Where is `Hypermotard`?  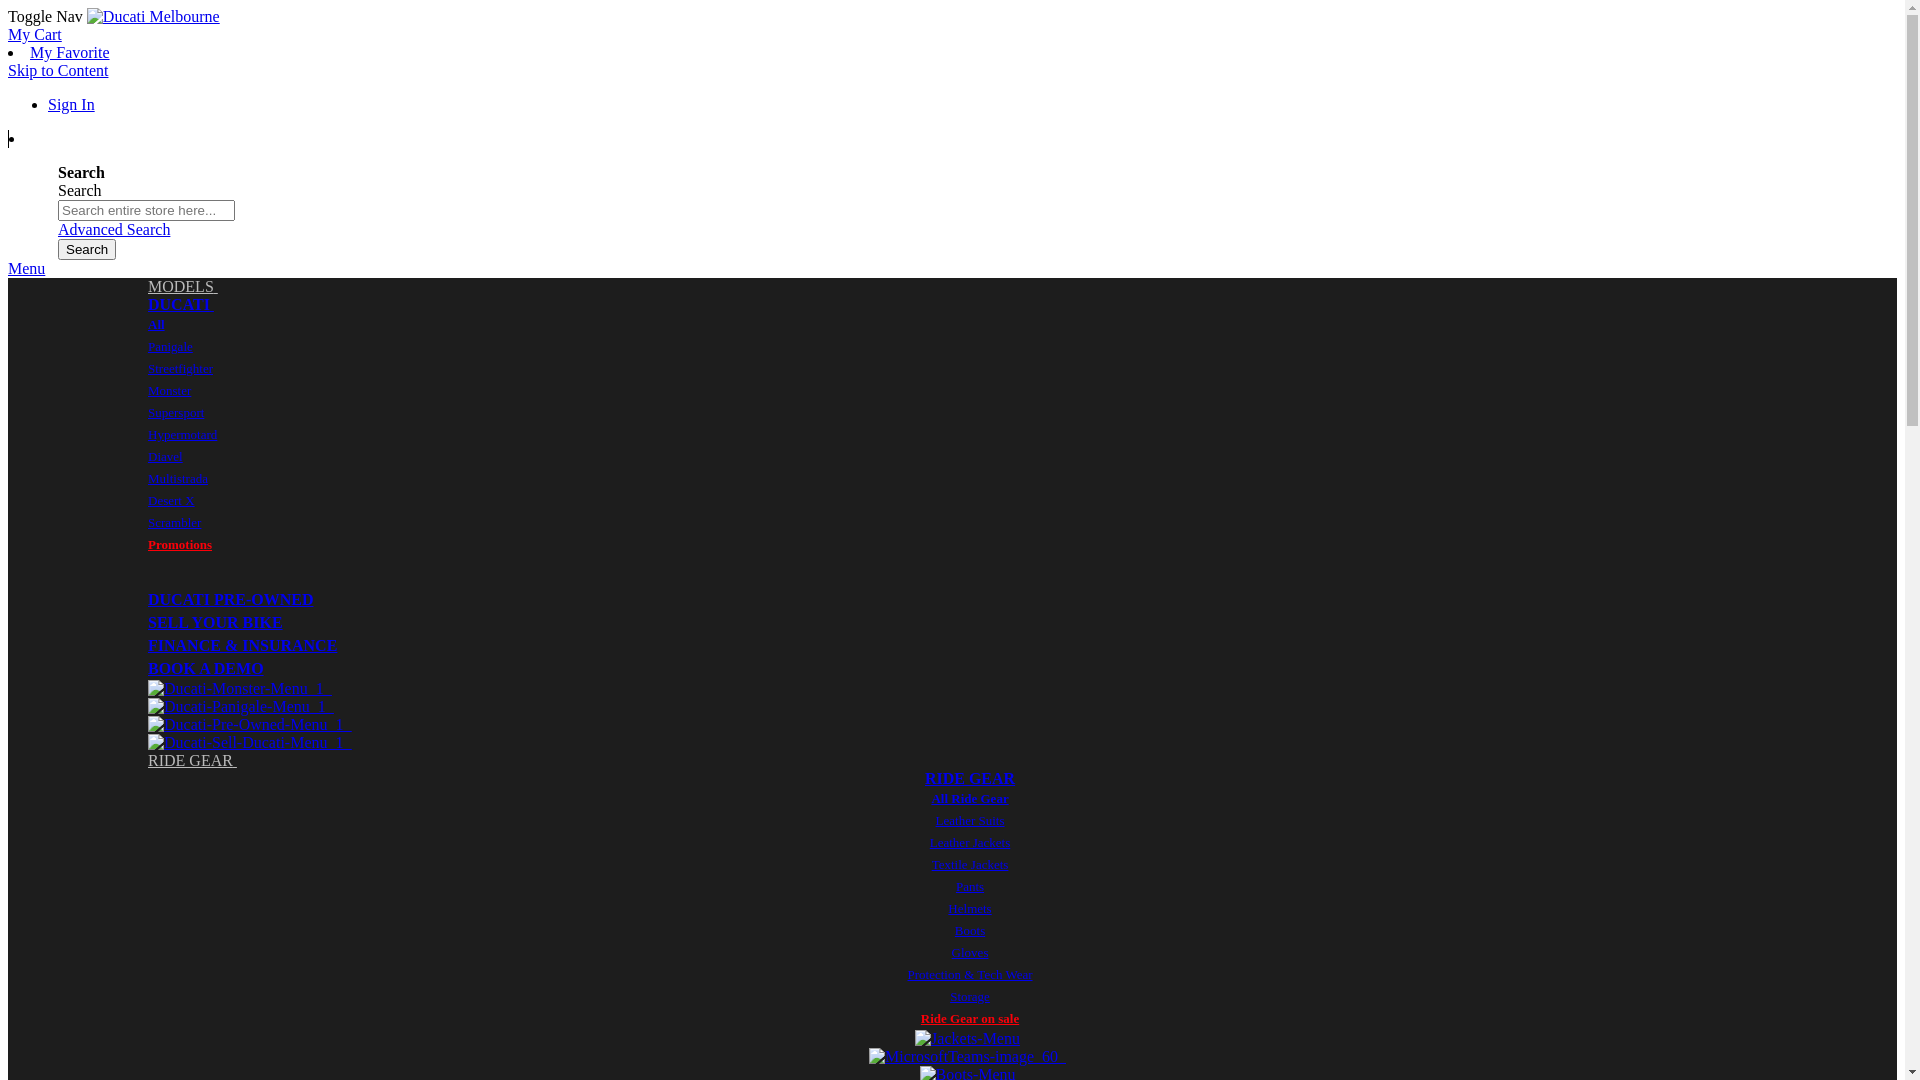 Hypermotard is located at coordinates (182, 434).